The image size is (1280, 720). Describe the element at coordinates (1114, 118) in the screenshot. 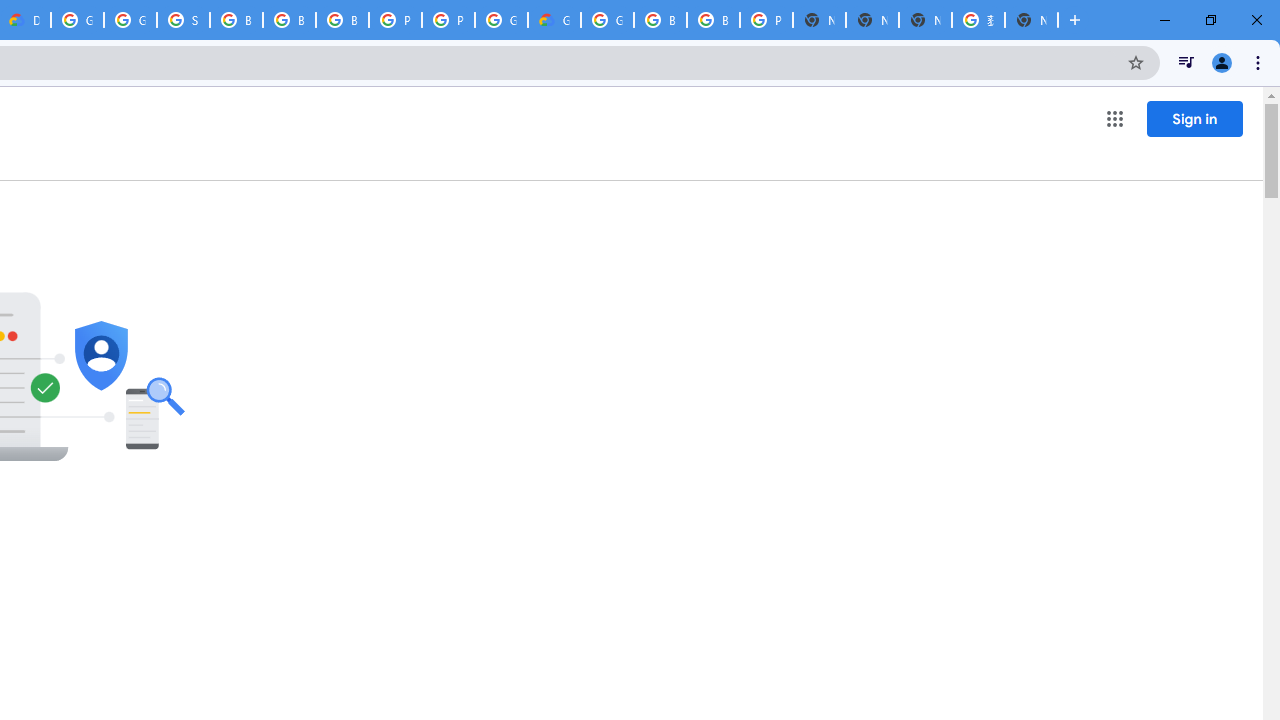

I see `Google apps` at that location.